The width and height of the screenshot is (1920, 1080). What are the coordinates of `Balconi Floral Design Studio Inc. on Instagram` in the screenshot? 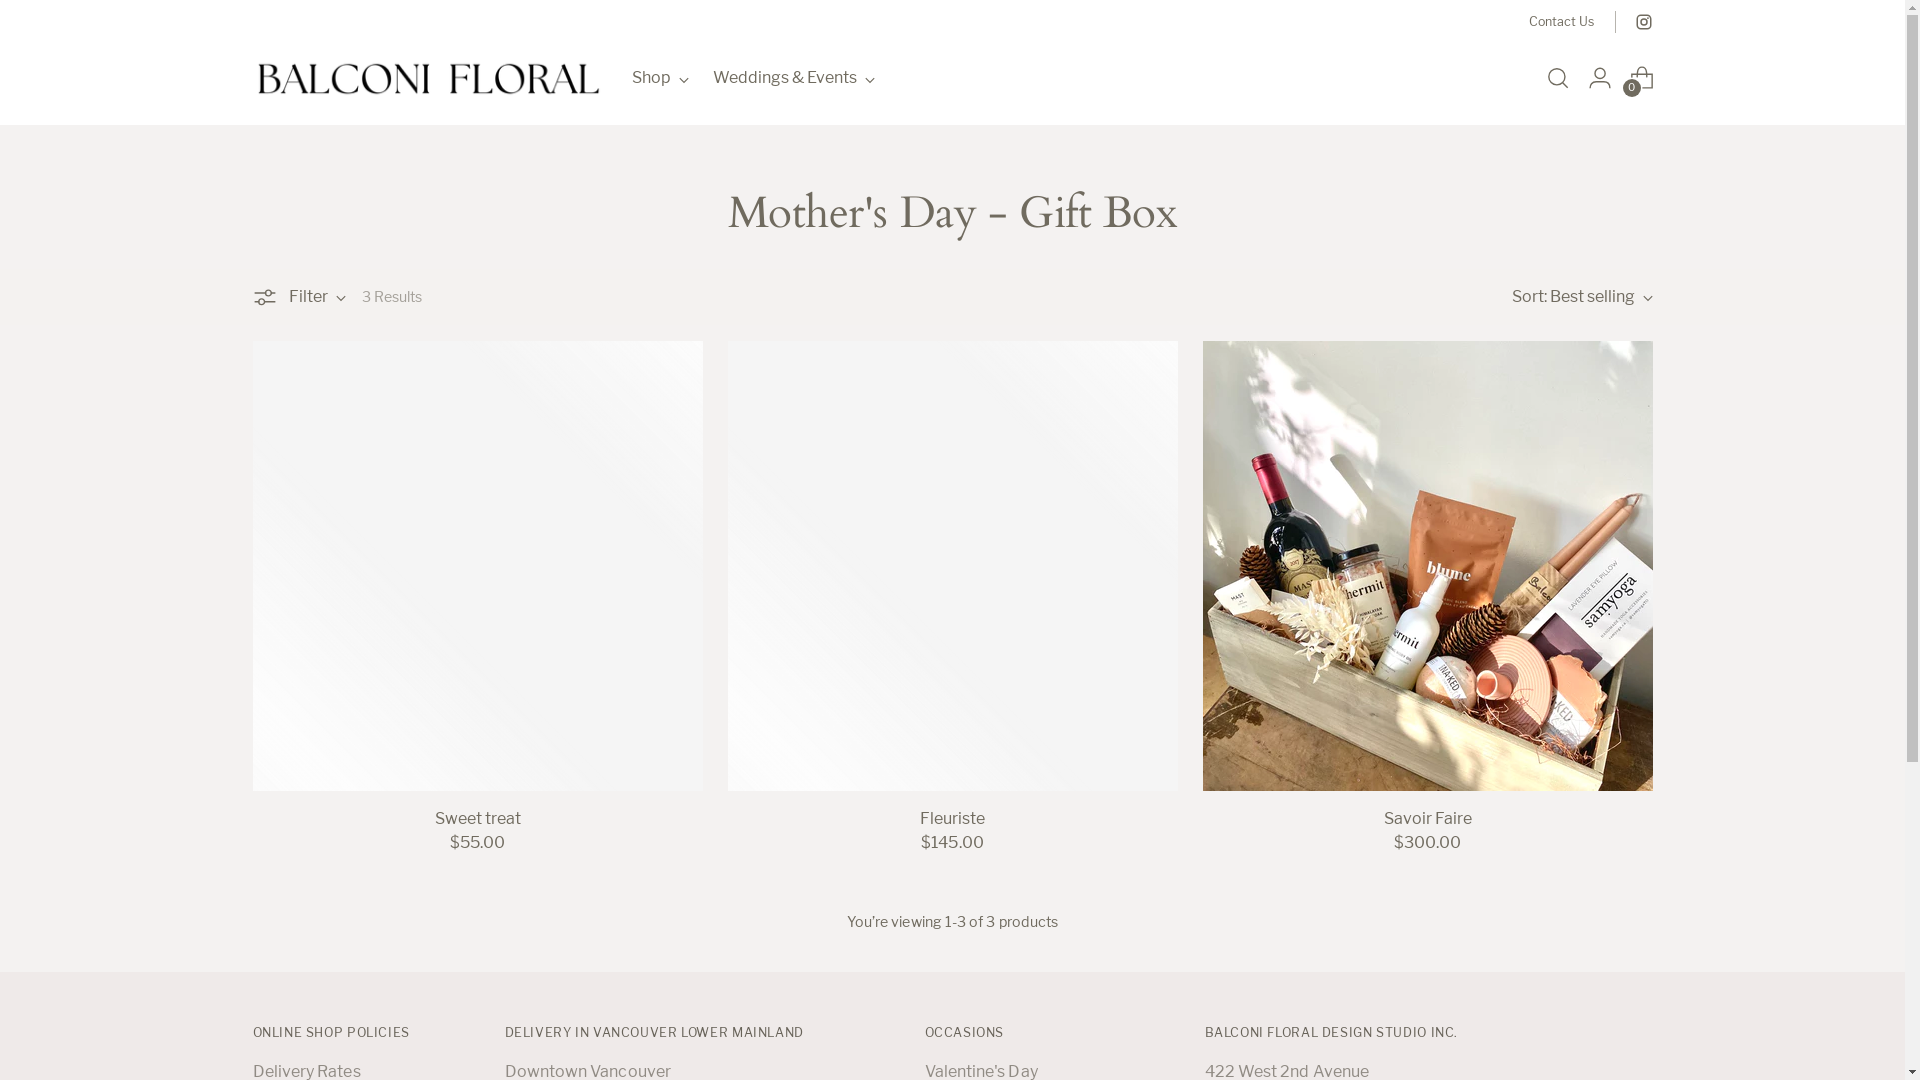 It's located at (1643, 22).